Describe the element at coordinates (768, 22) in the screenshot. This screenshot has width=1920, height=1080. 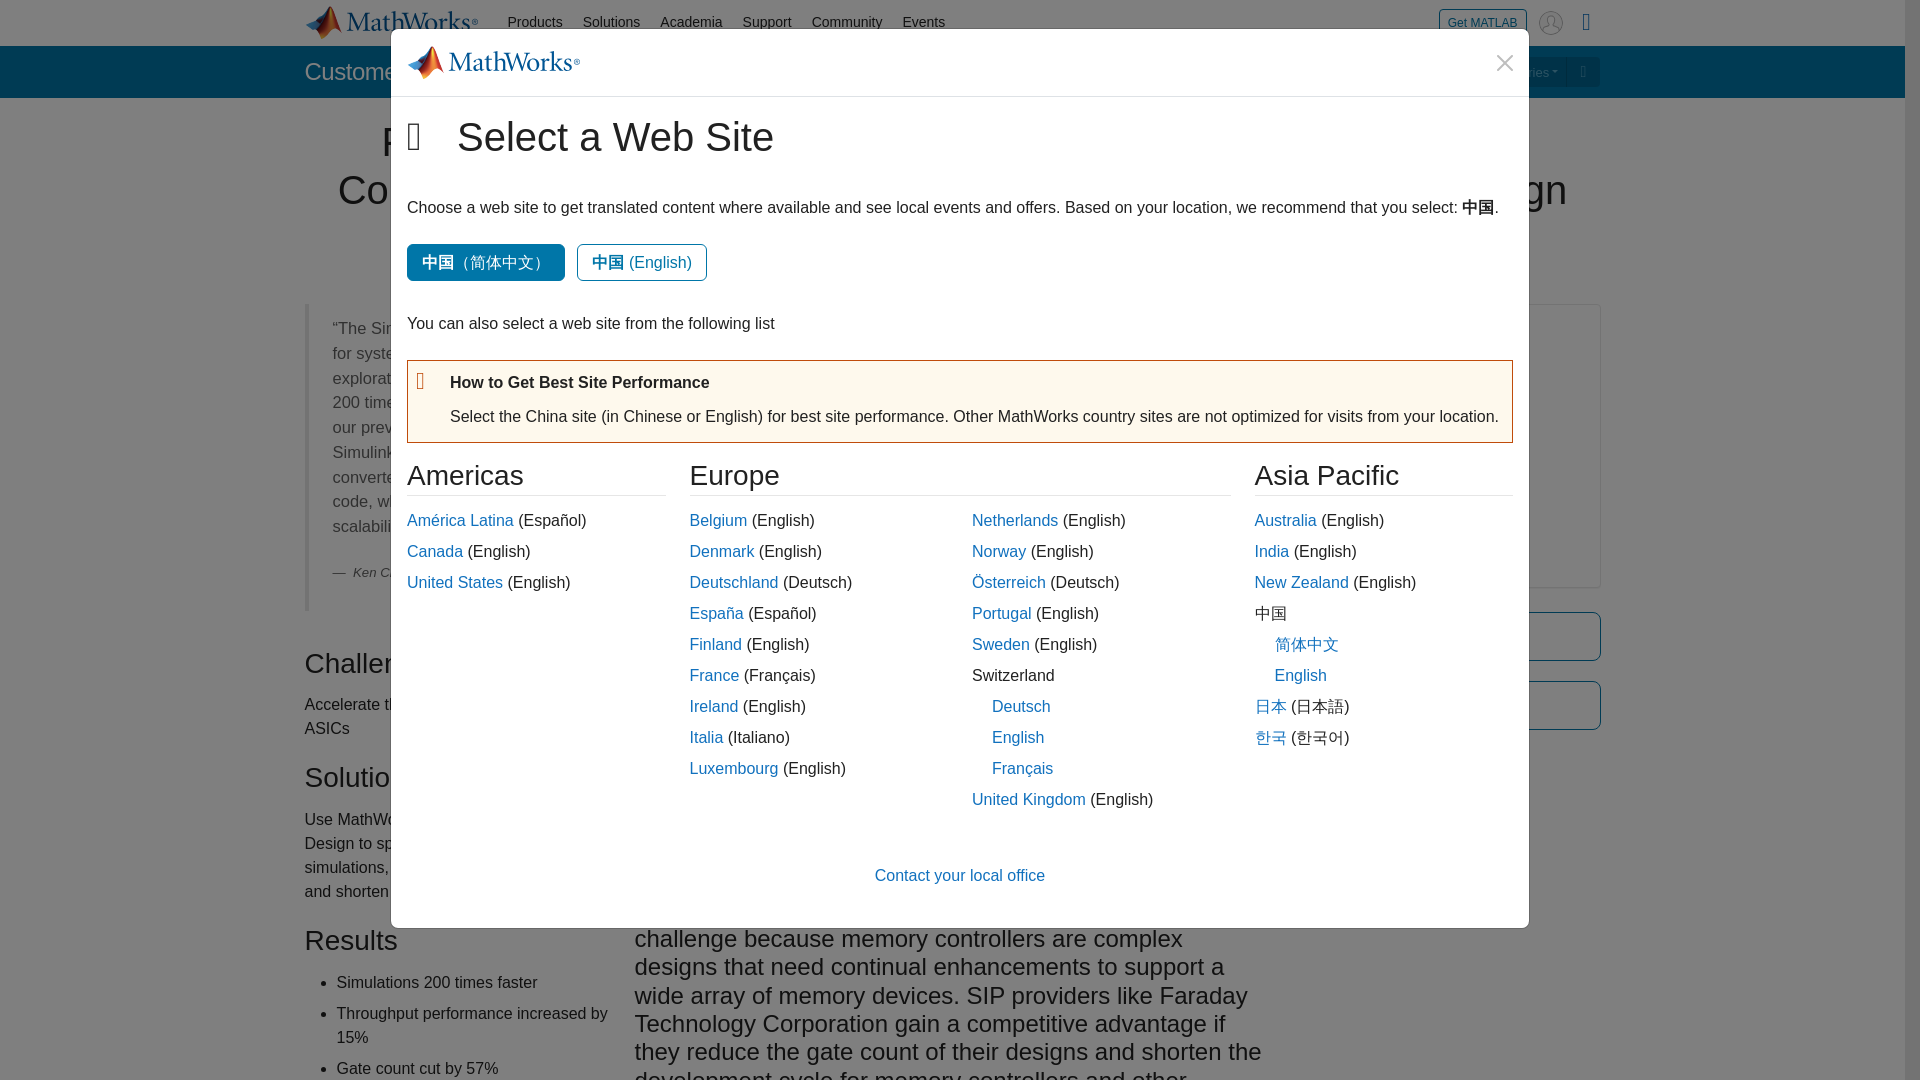
I see `Support` at that location.